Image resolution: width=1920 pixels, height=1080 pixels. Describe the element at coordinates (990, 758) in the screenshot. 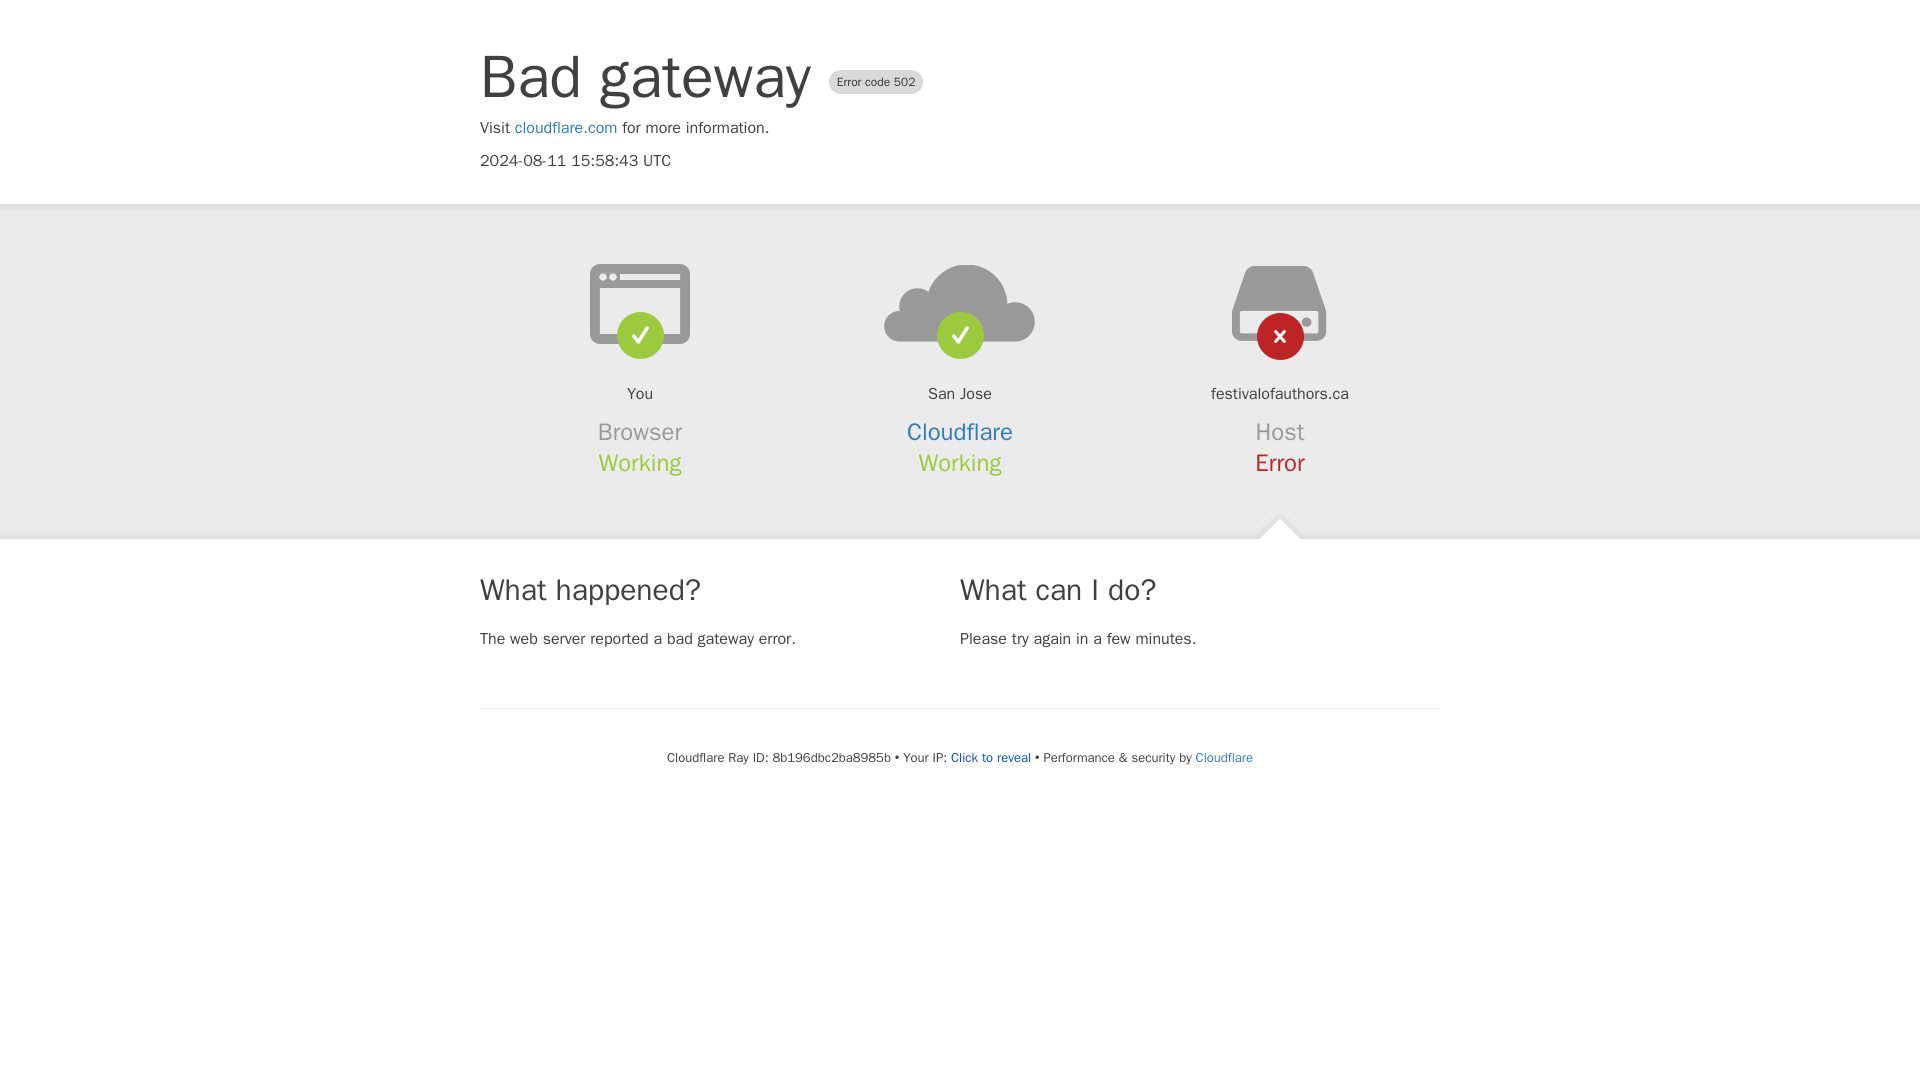

I see `Click to reveal` at that location.